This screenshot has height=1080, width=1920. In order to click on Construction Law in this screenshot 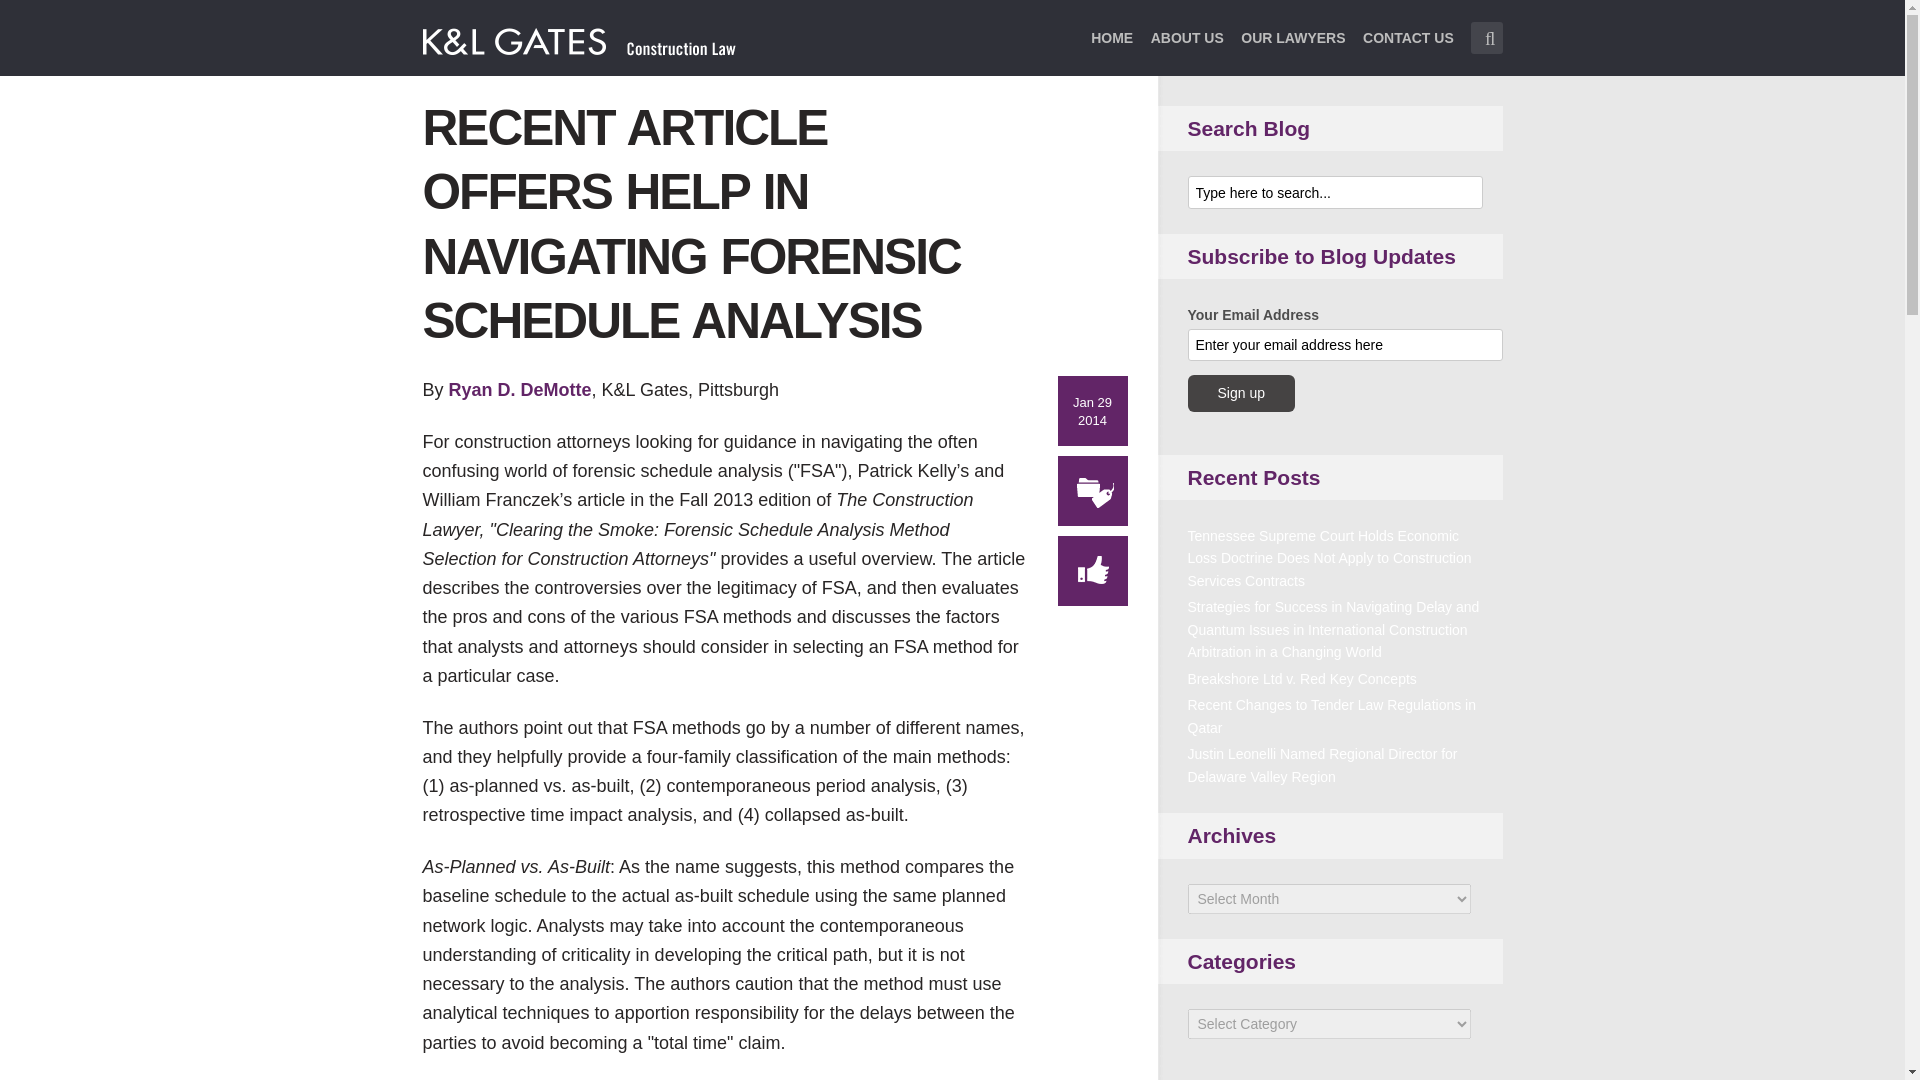, I will do `click(580, 40)`.